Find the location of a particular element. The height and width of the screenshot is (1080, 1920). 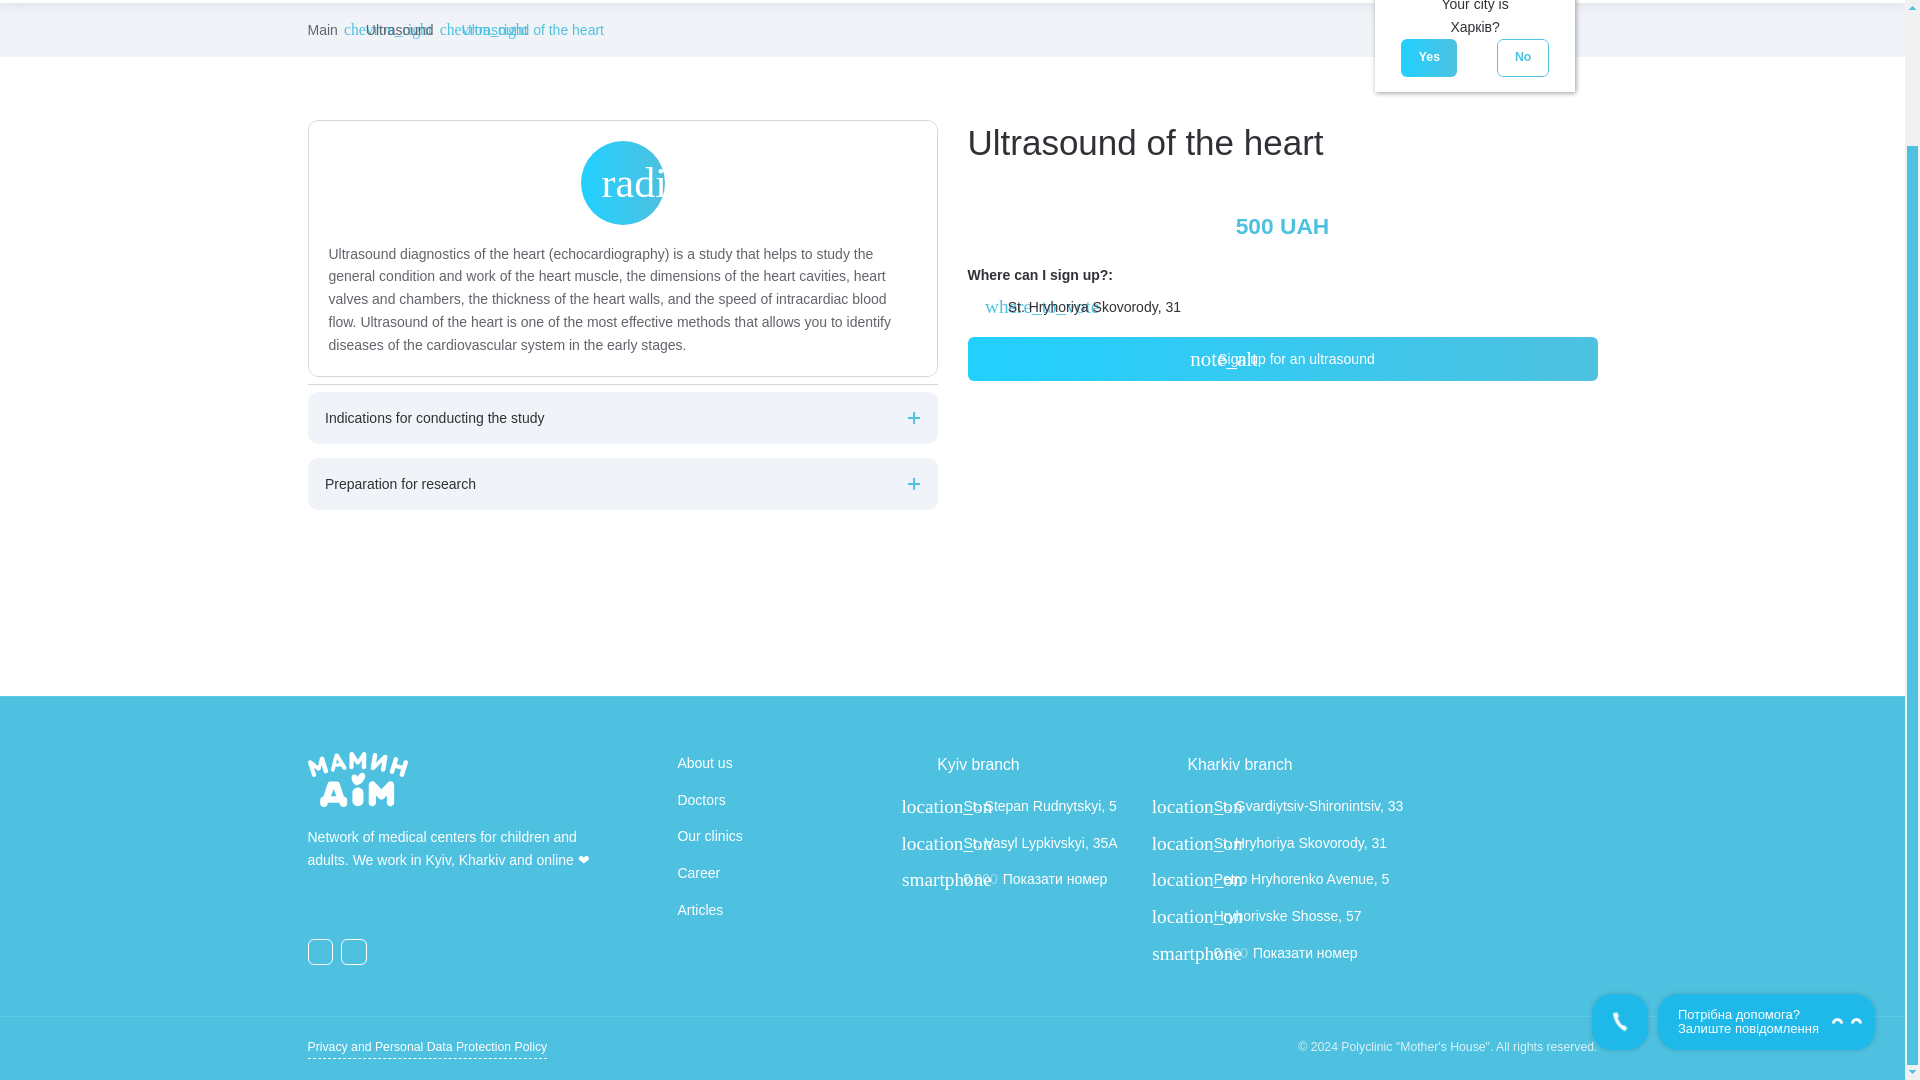

Main is located at coordinates (322, 29).